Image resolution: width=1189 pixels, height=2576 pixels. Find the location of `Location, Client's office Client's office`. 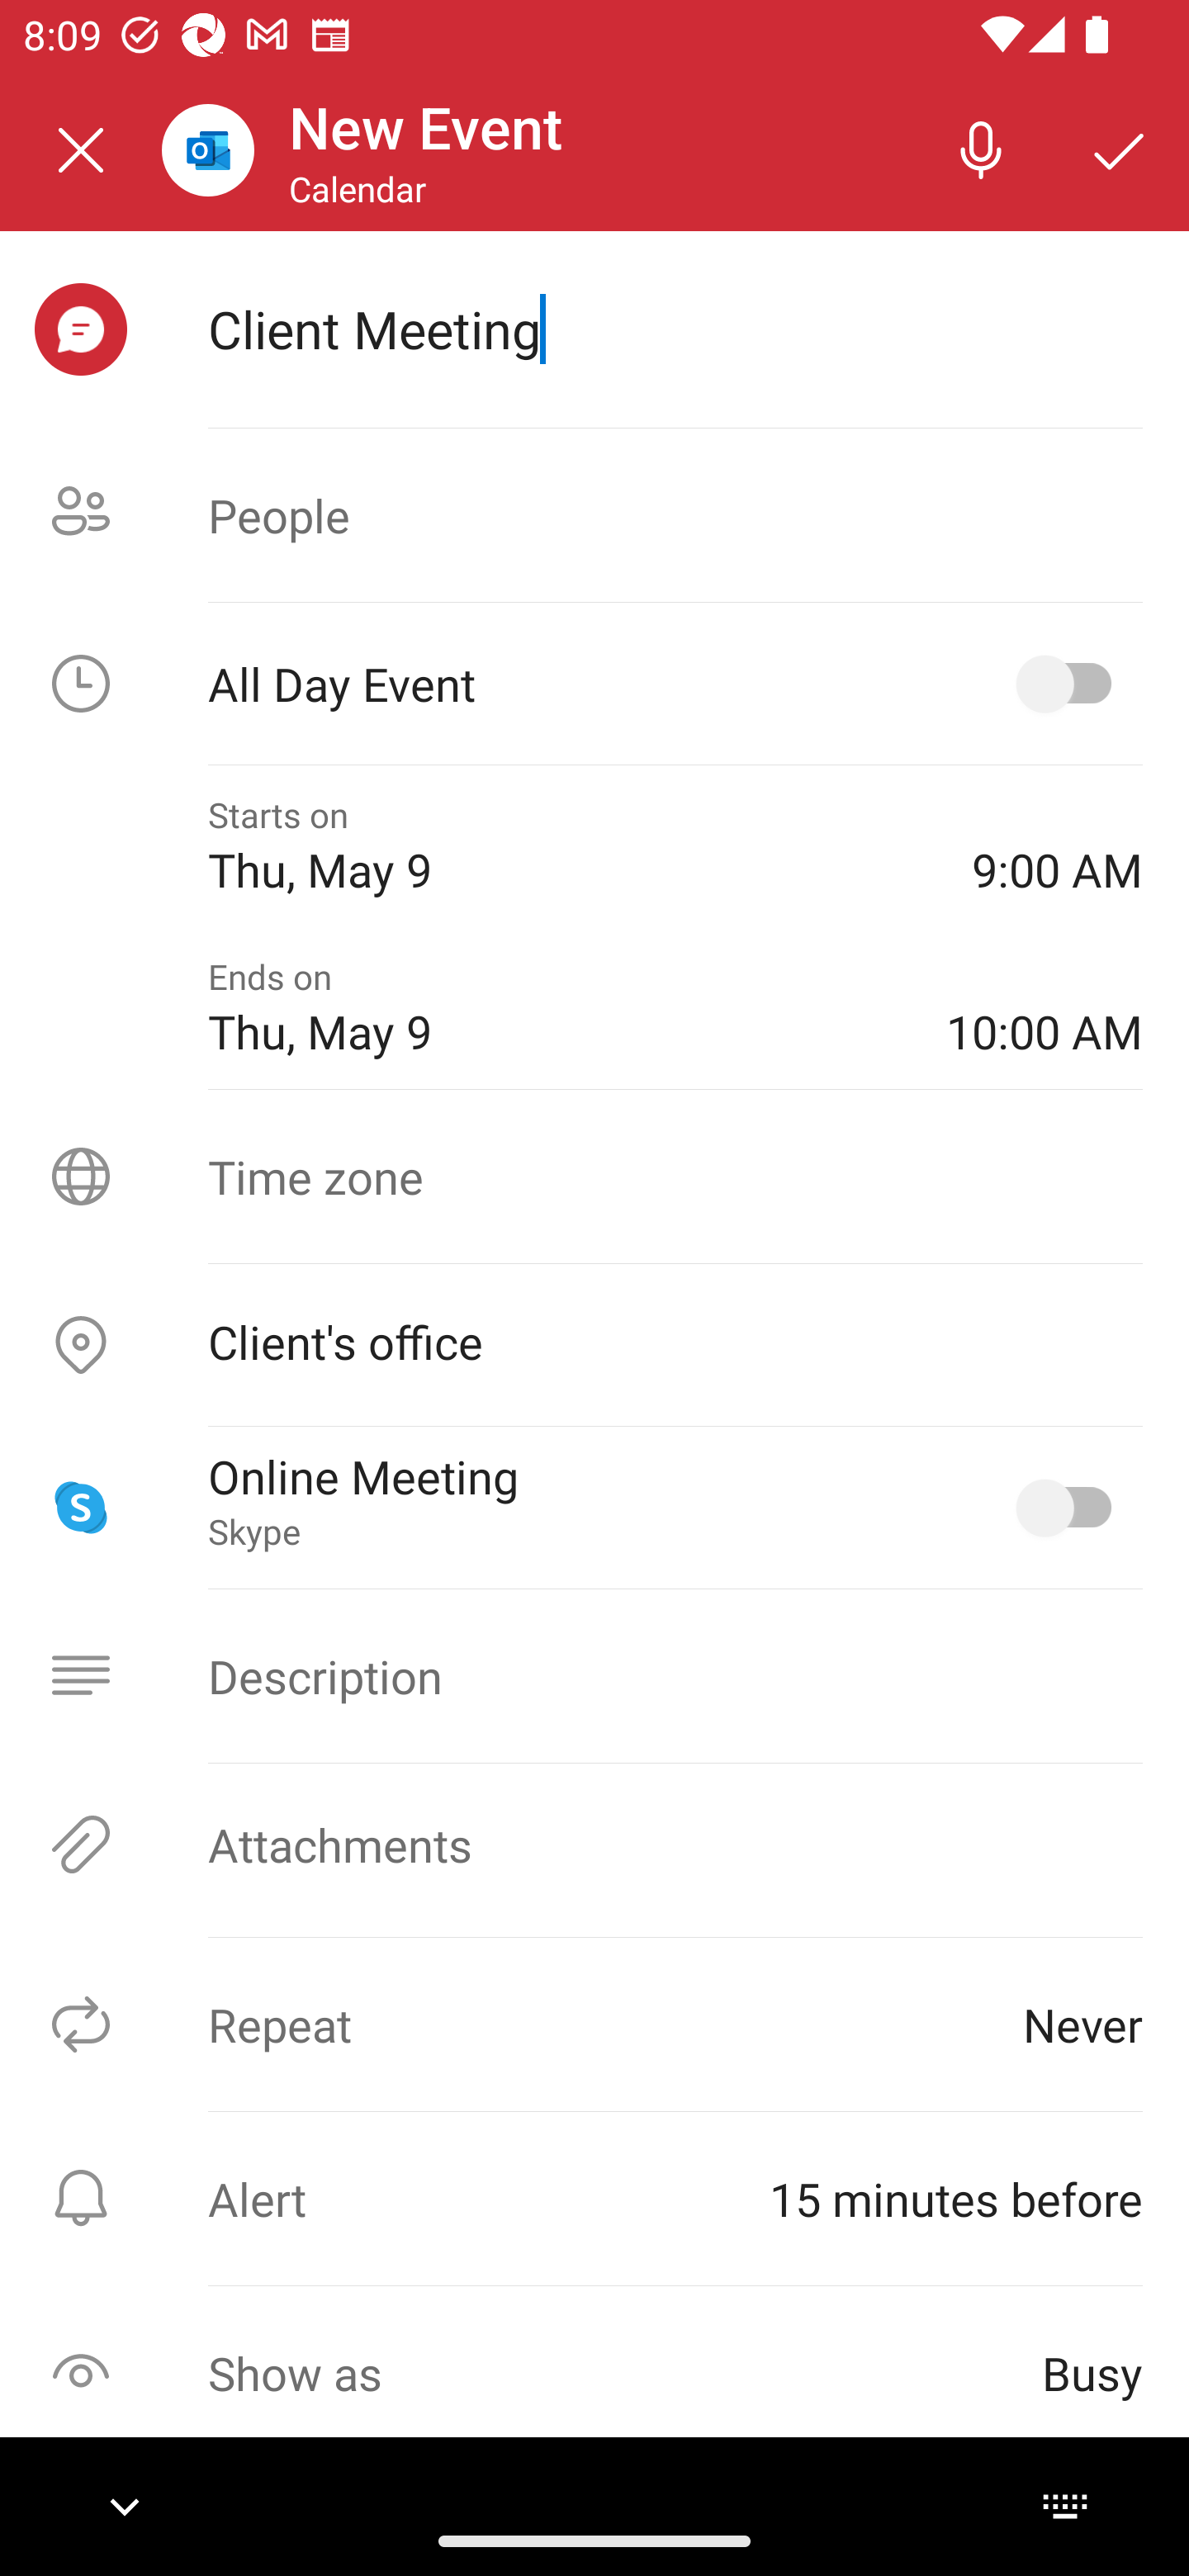

Location, Client's office Client's office is located at coordinates (594, 1346).